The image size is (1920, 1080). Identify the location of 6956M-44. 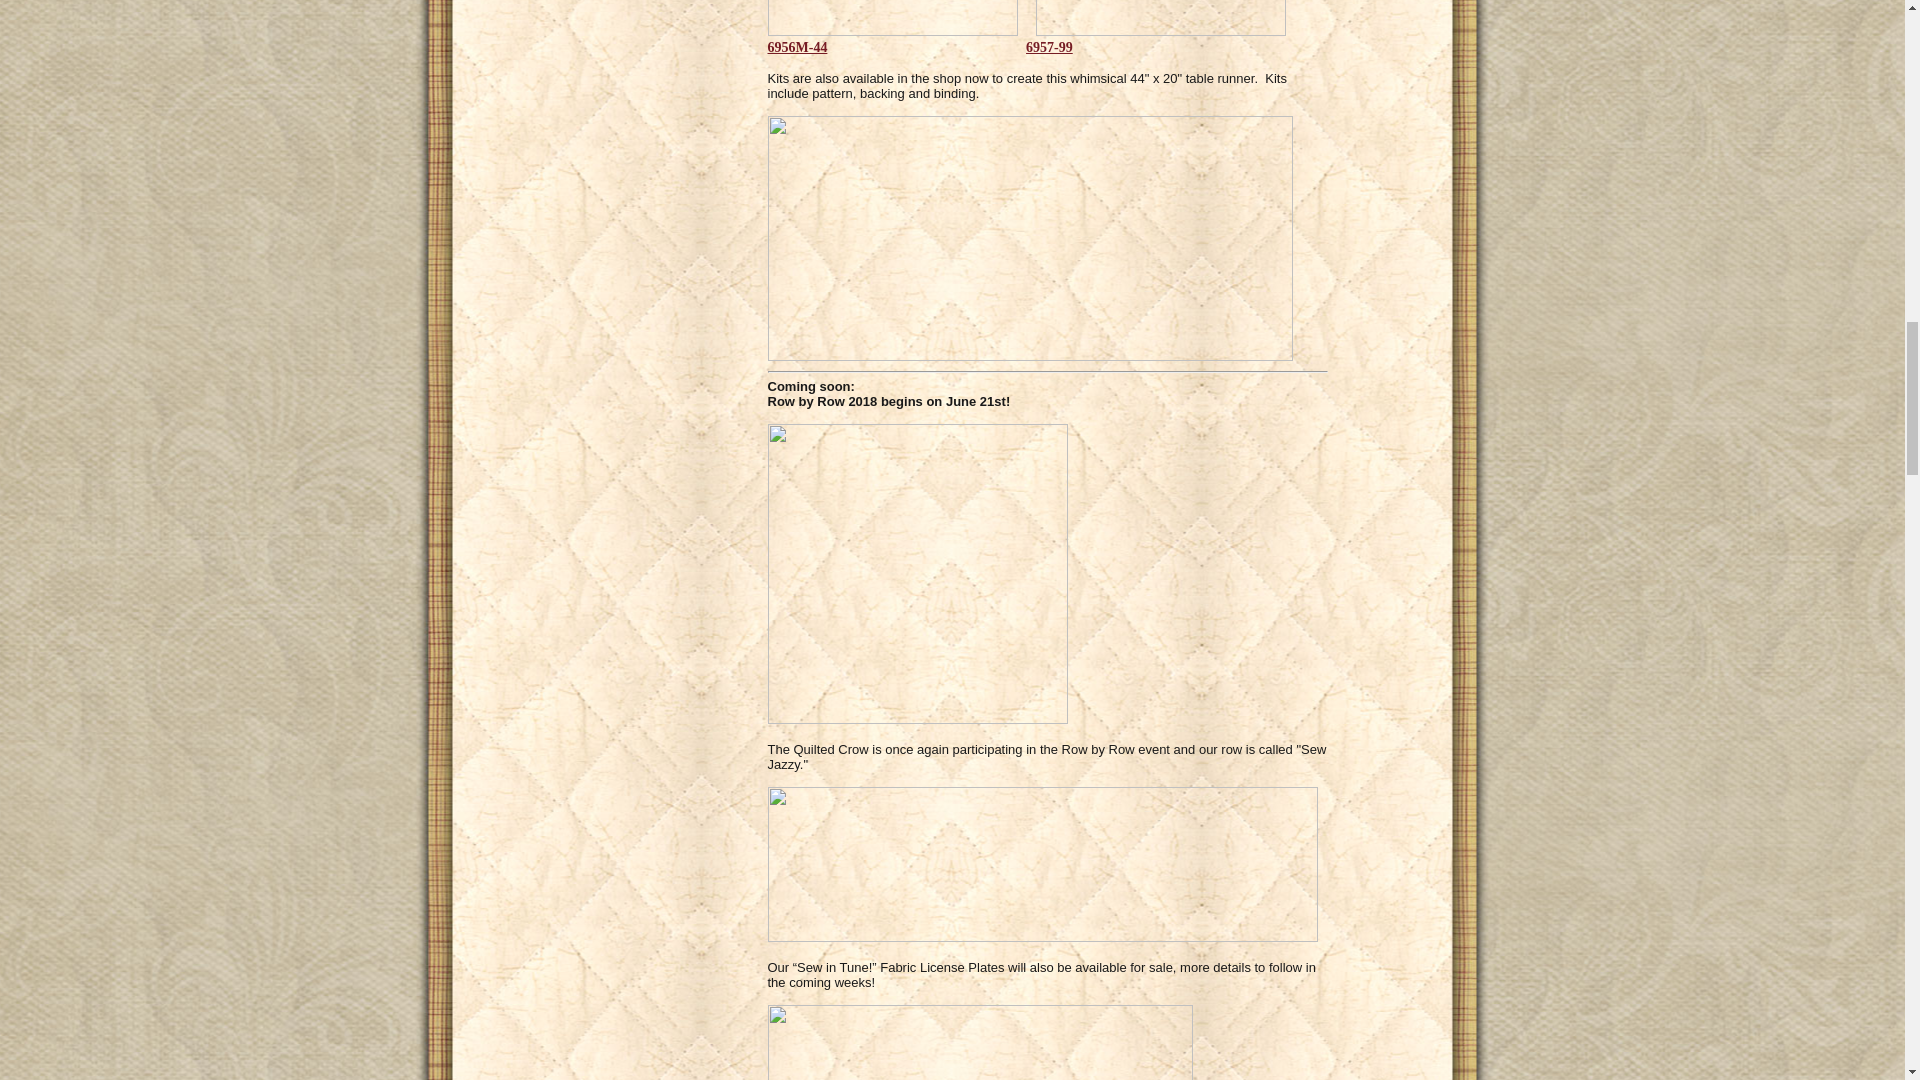
(798, 47).